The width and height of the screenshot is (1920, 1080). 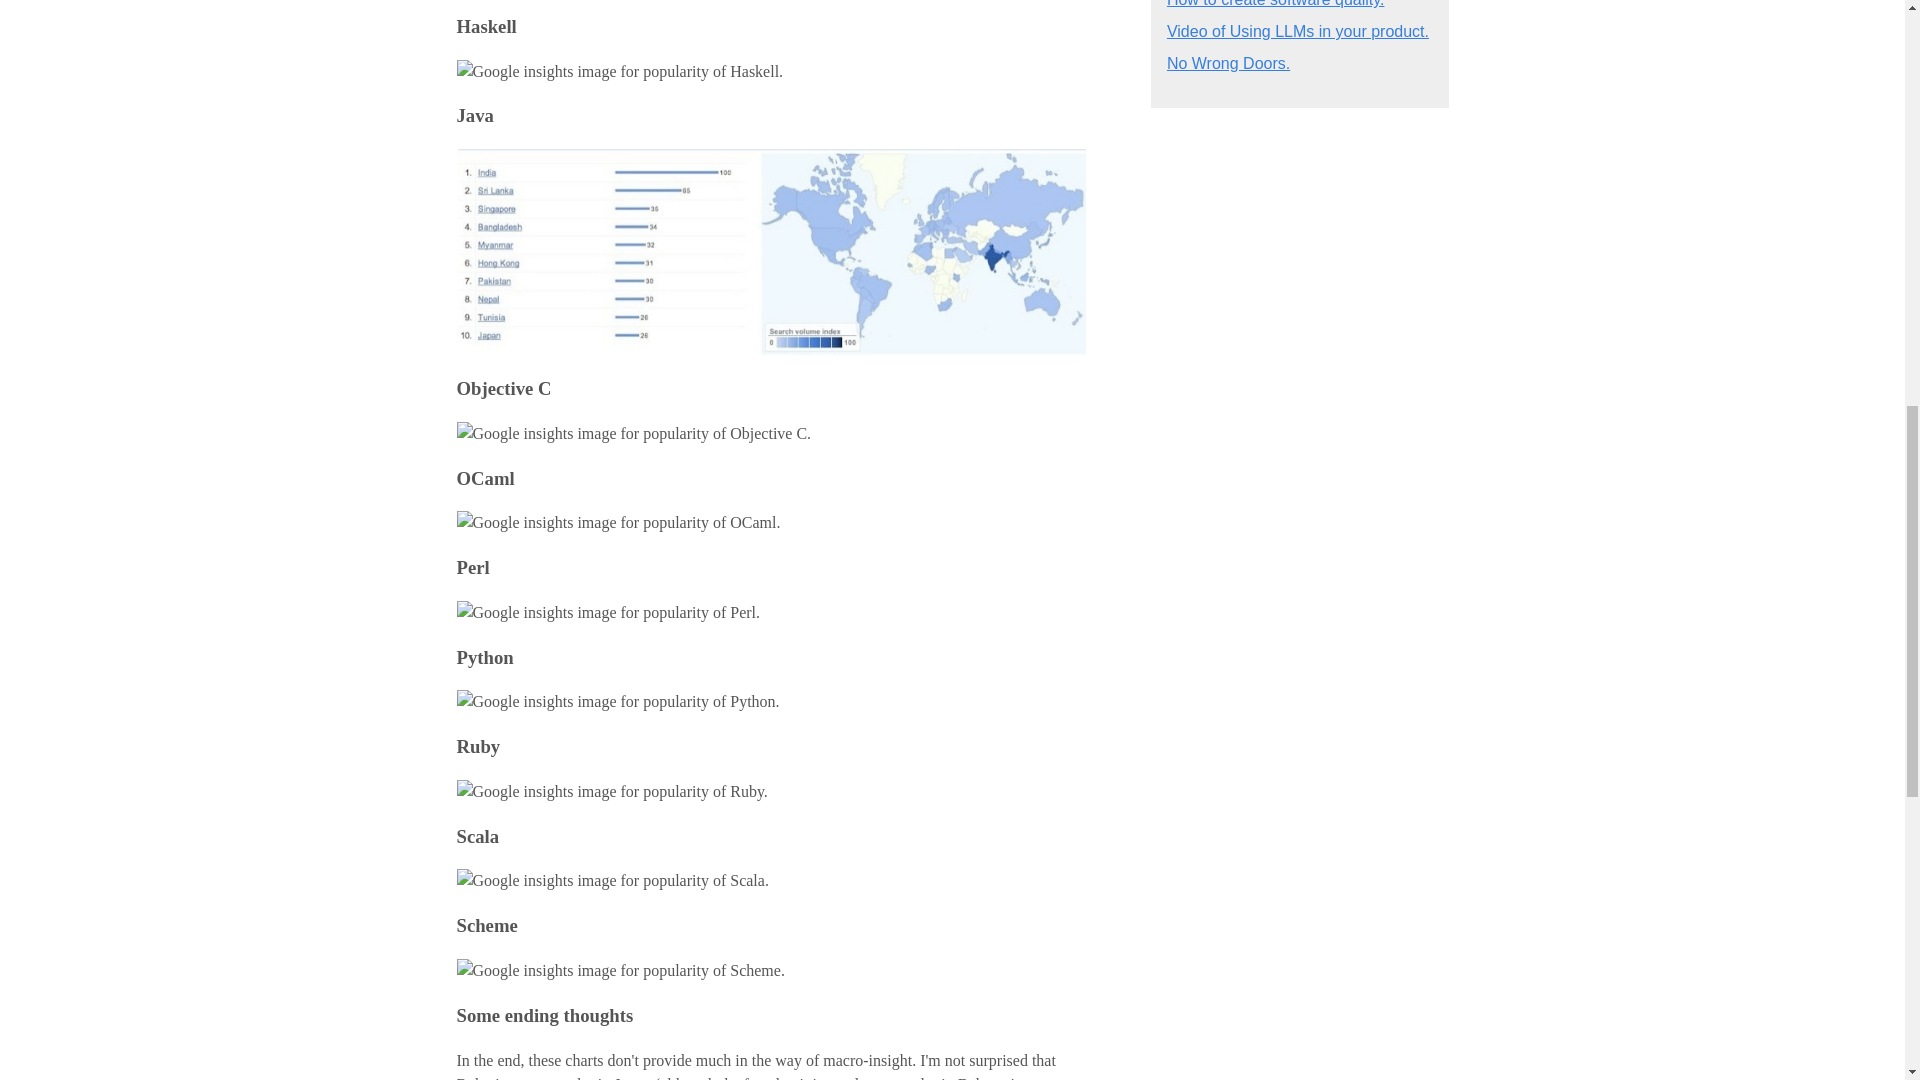 What do you see at coordinates (1276, 4) in the screenshot?
I see `How to create software quality.` at bounding box center [1276, 4].